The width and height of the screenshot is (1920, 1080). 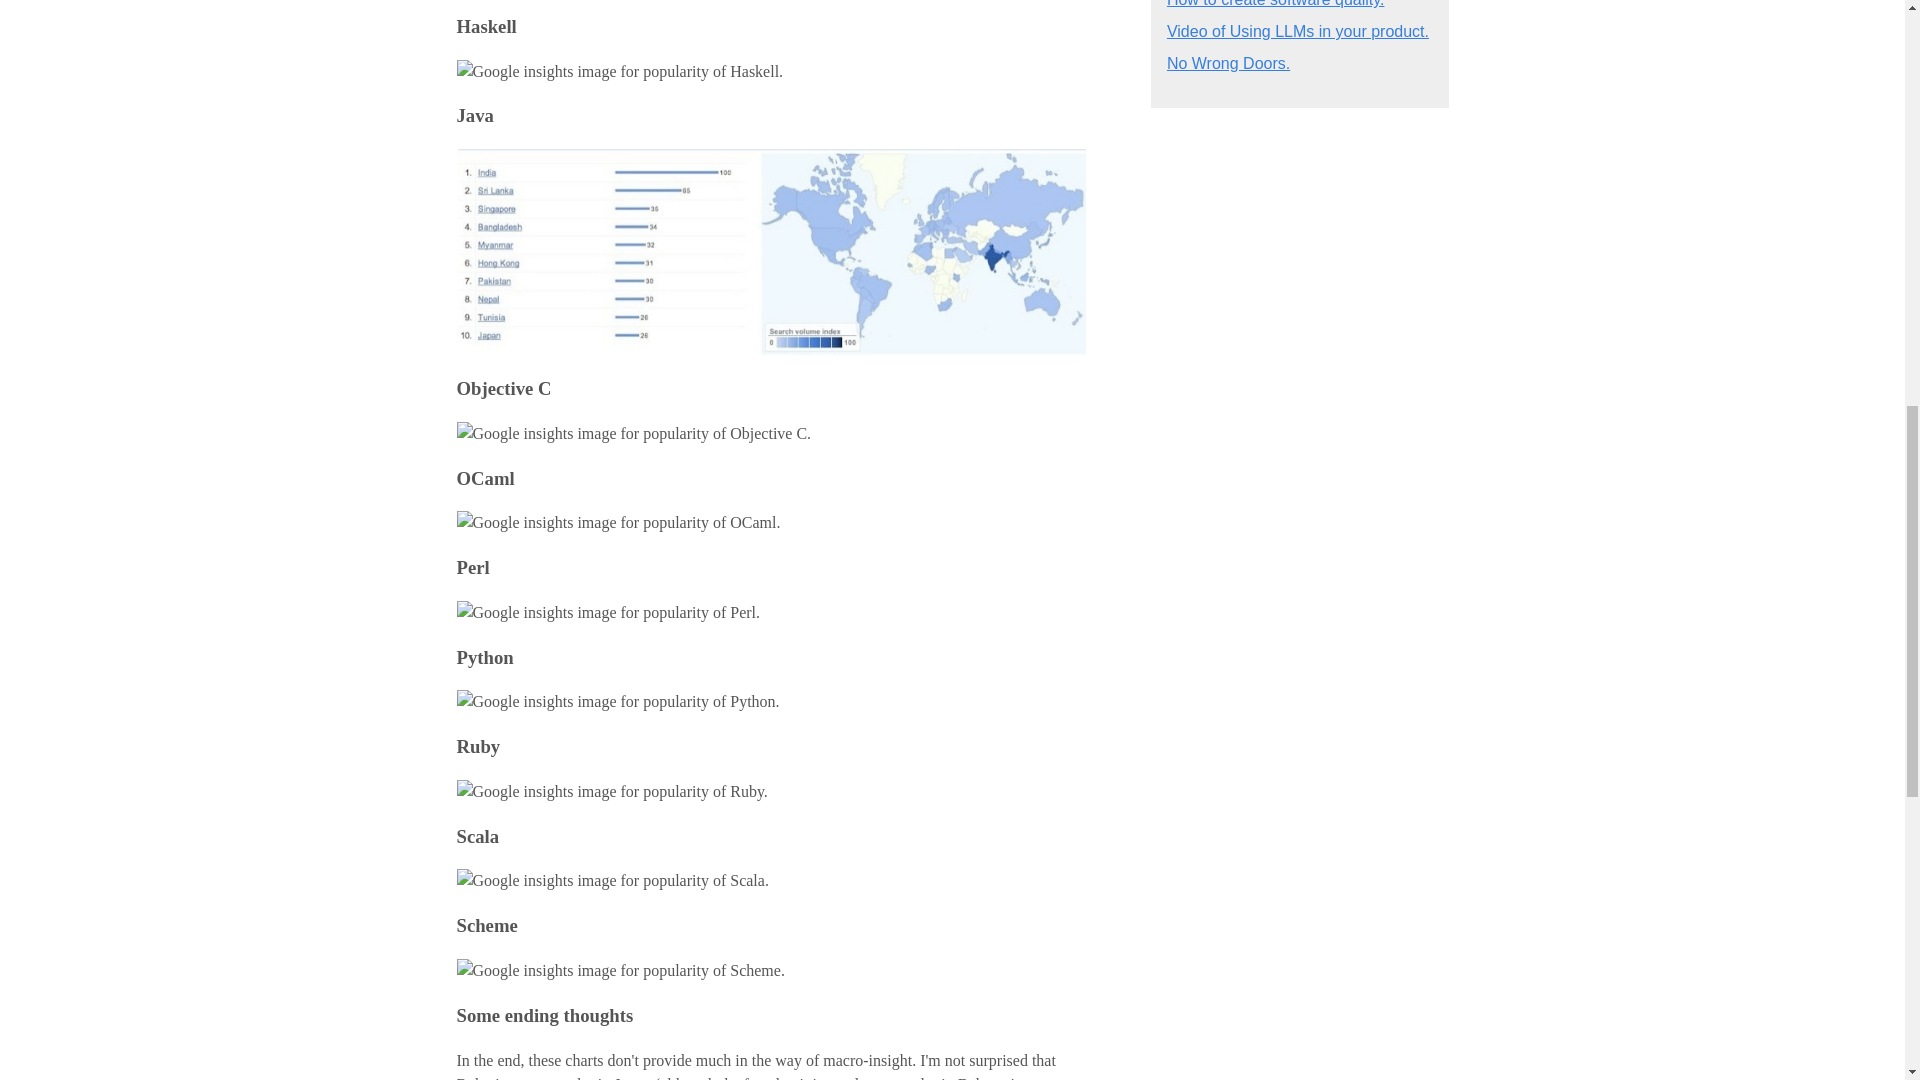 What do you see at coordinates (1276, 4) in the screenshot?
I see `How to create software quality.` at bounding box center [1276, 4].